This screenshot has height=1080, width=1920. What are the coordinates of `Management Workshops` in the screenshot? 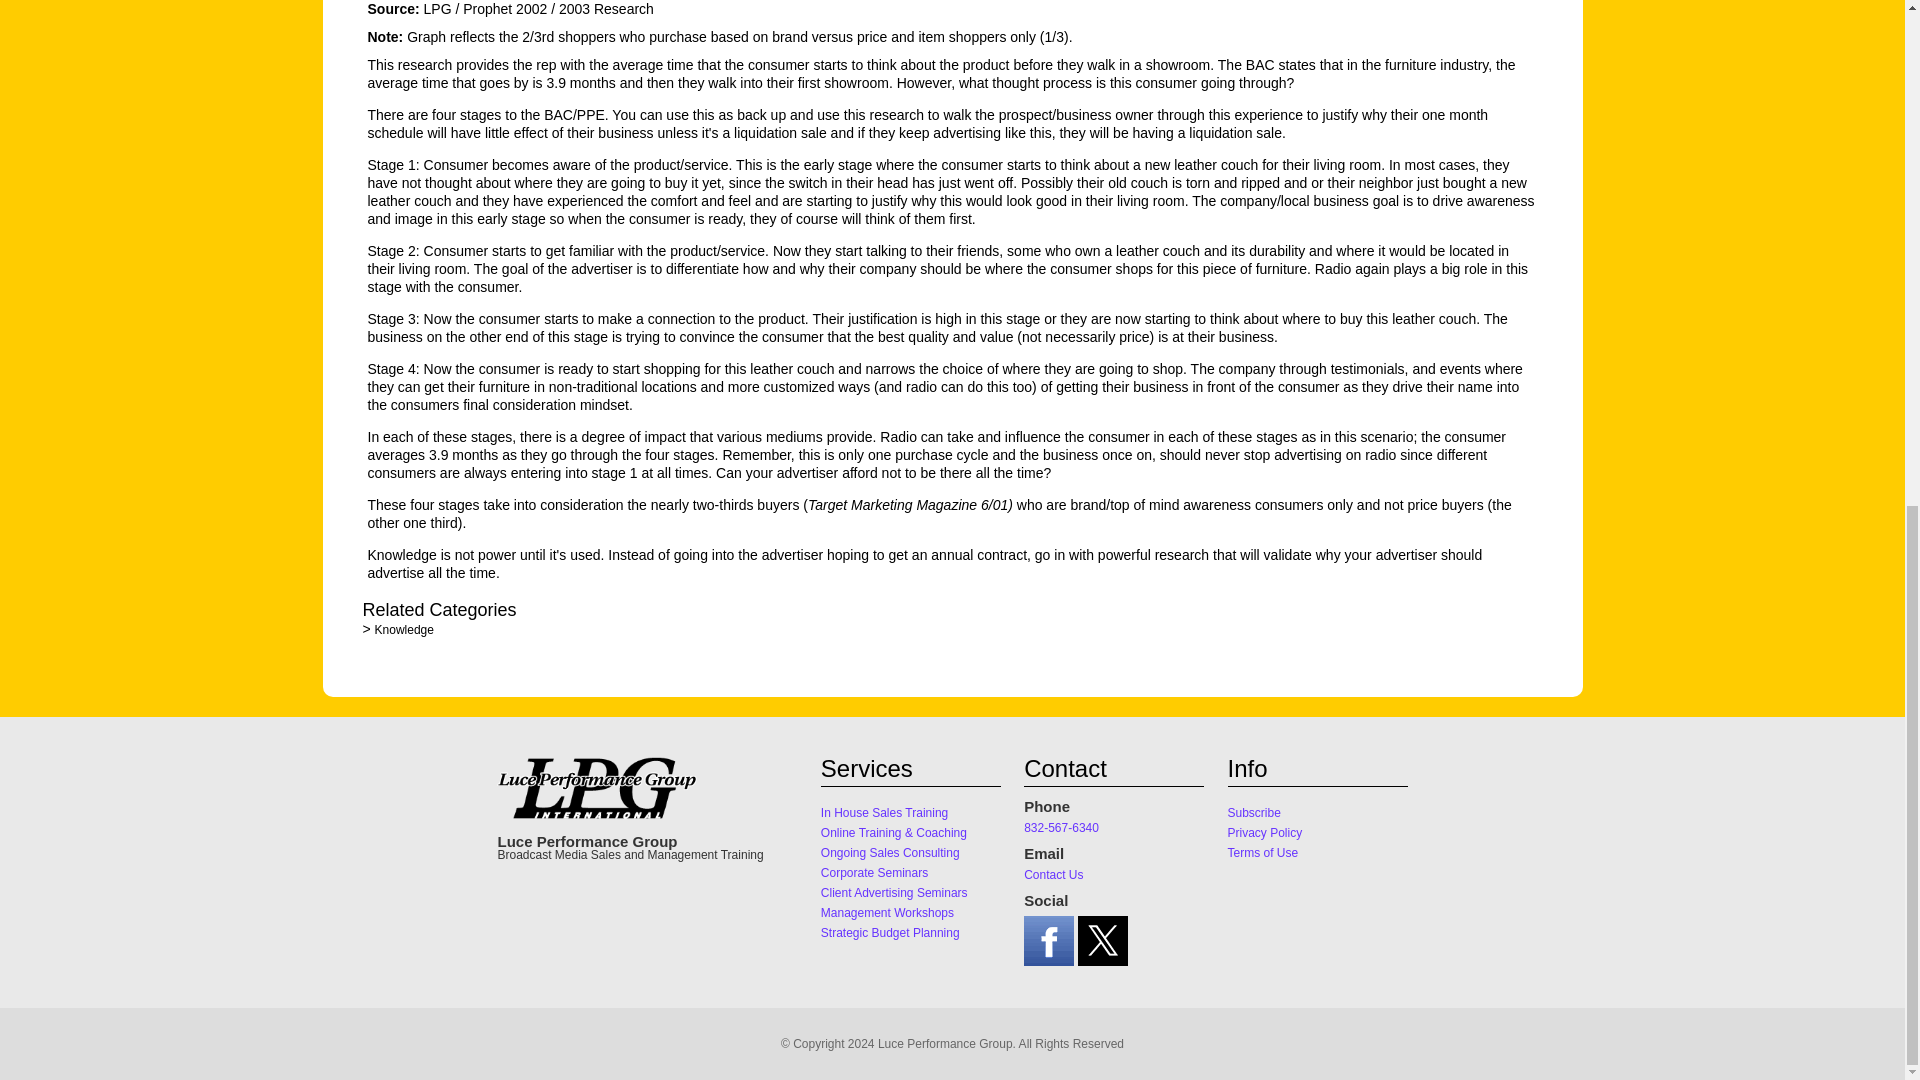 It's located at (888, 910).